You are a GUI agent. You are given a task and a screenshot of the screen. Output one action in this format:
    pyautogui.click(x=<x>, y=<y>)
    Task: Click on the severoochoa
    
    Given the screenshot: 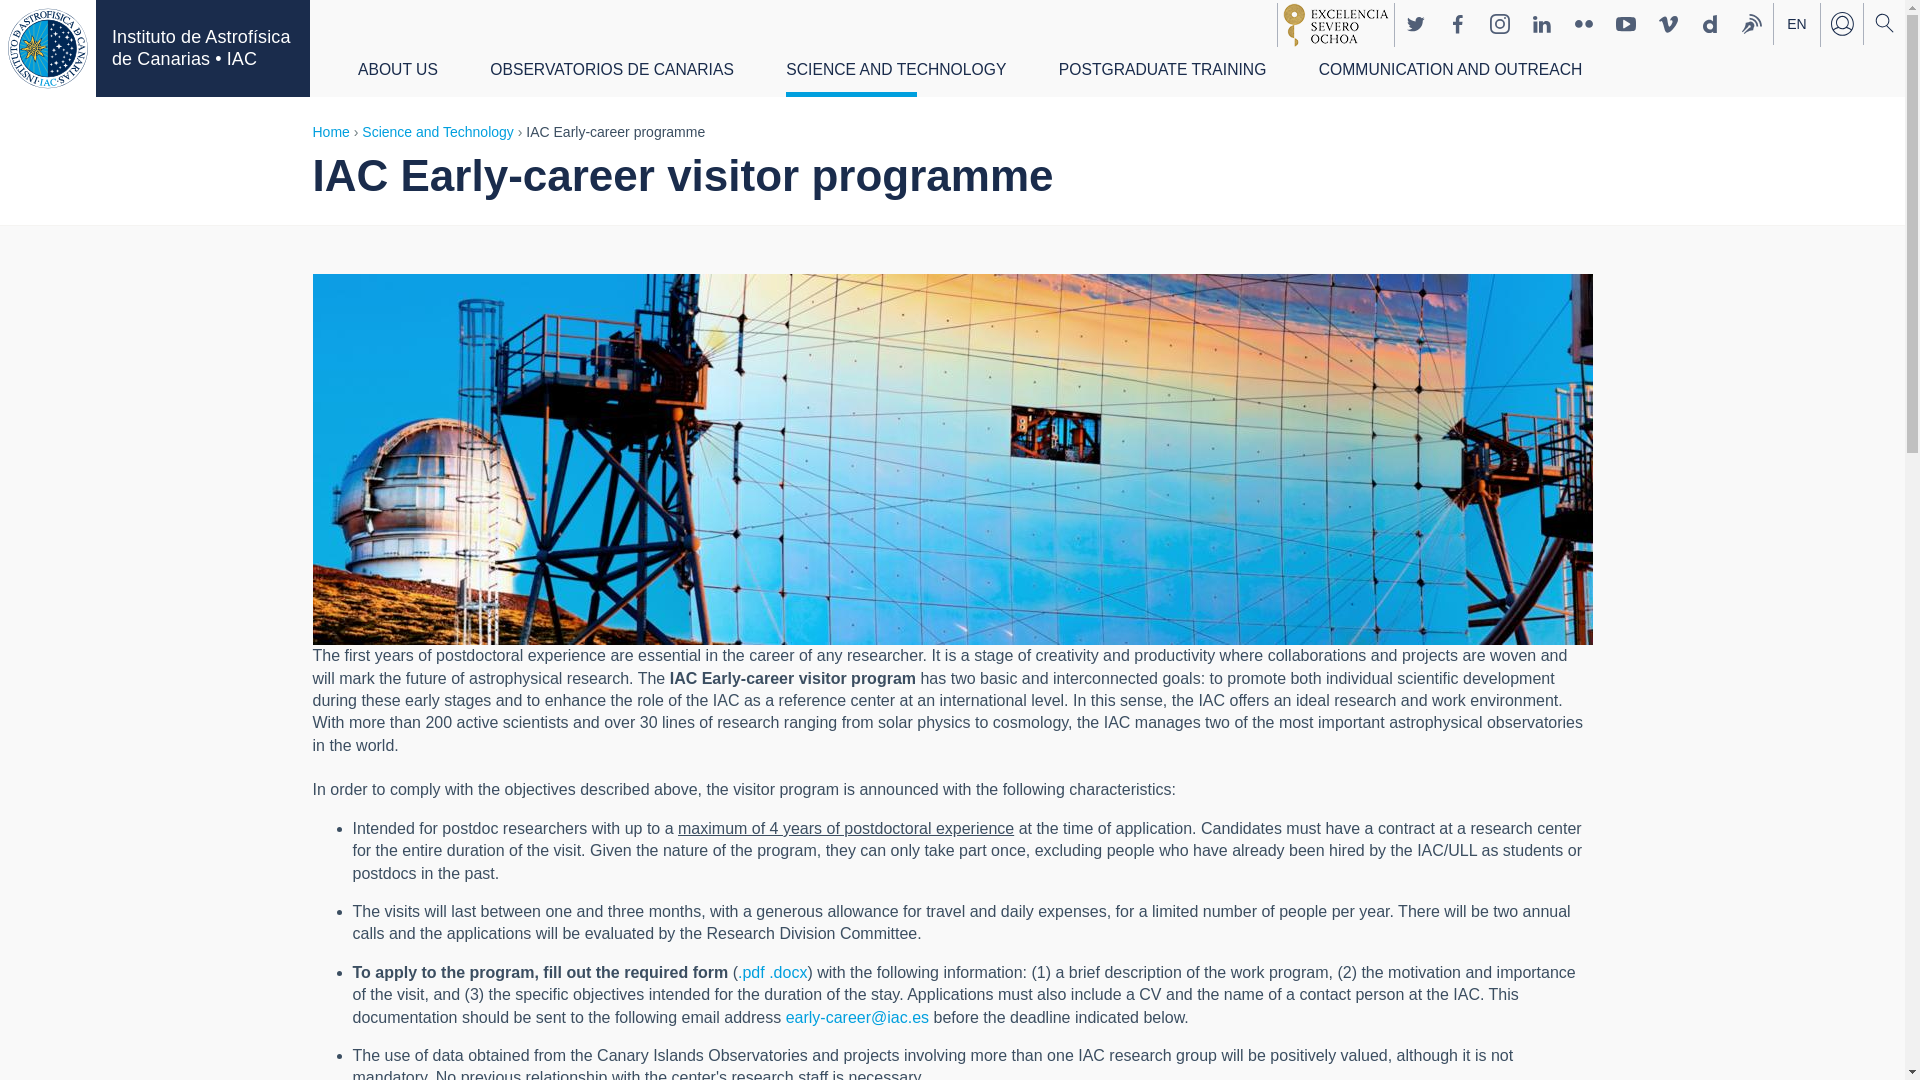 What is the action you would take?
    pyautogui.click(x=1335, y=25)
    